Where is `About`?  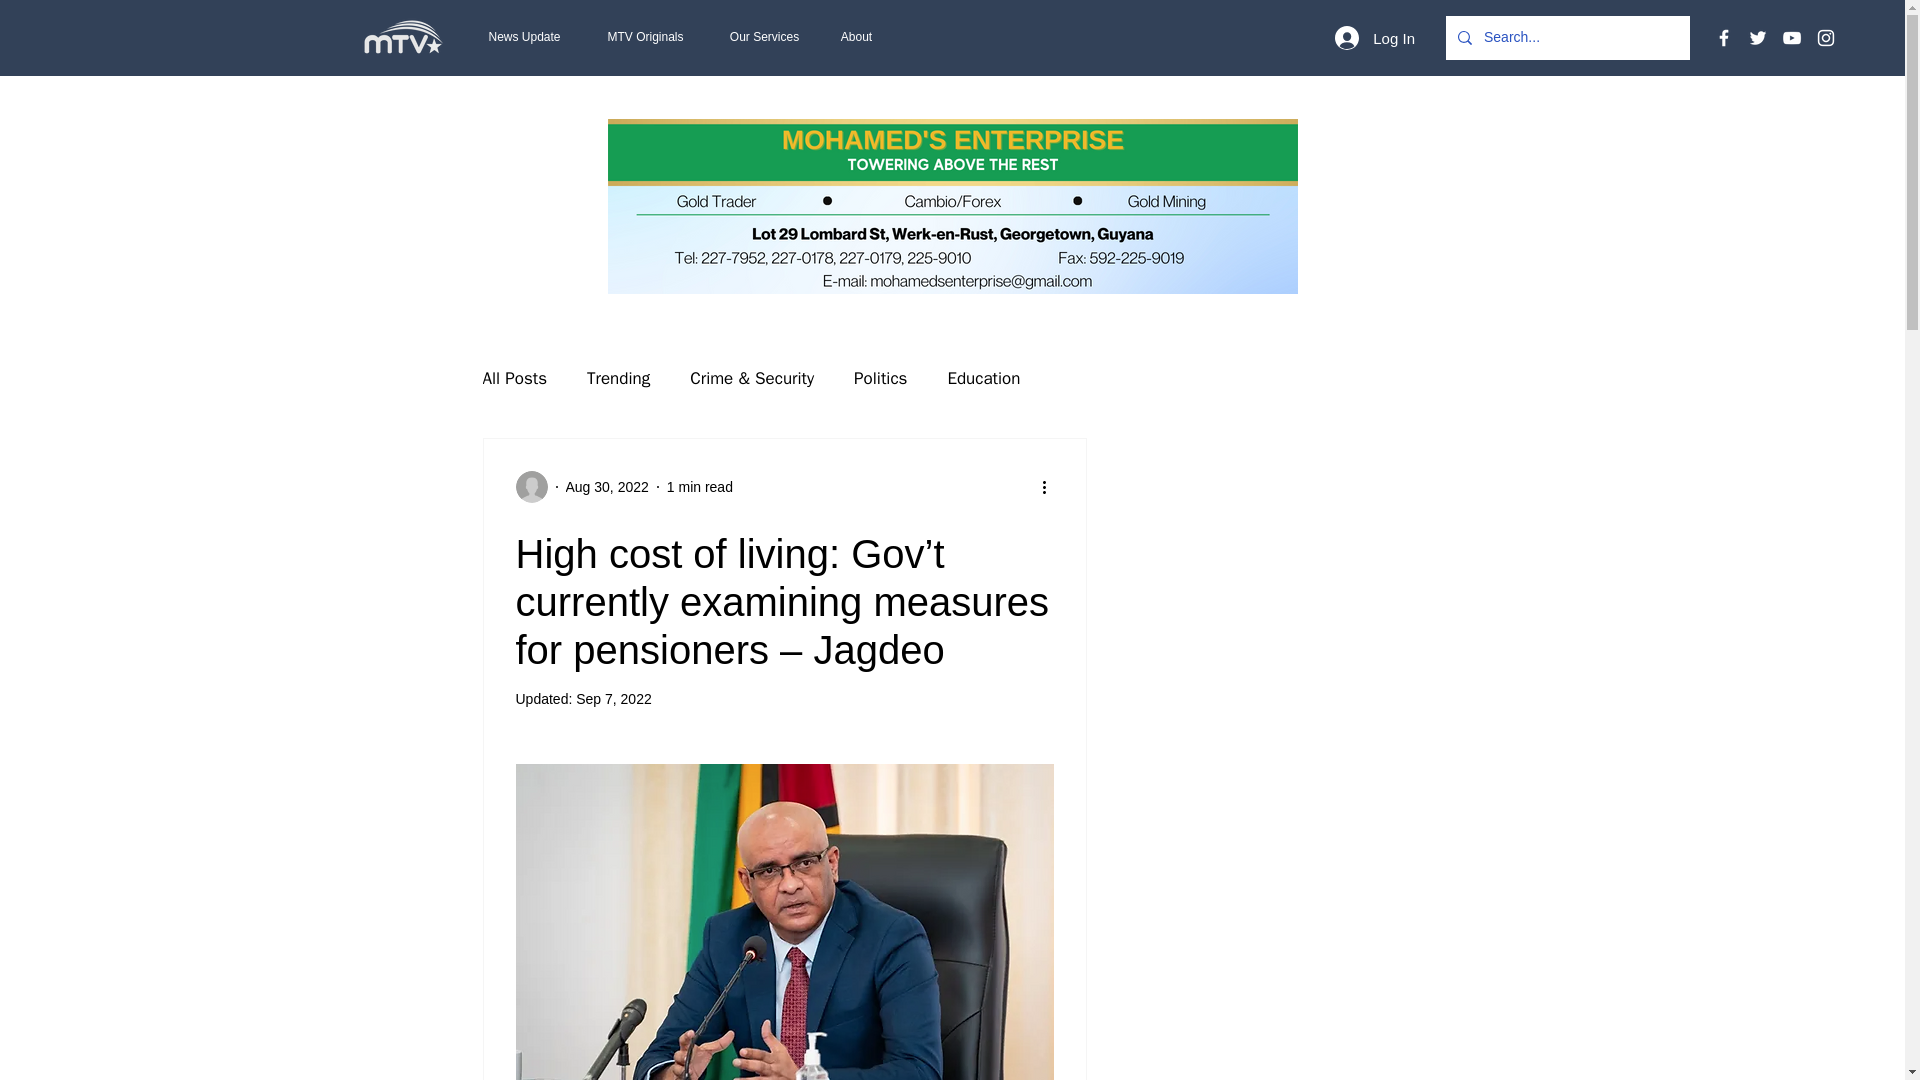
About is located at coordinates (856, 37).